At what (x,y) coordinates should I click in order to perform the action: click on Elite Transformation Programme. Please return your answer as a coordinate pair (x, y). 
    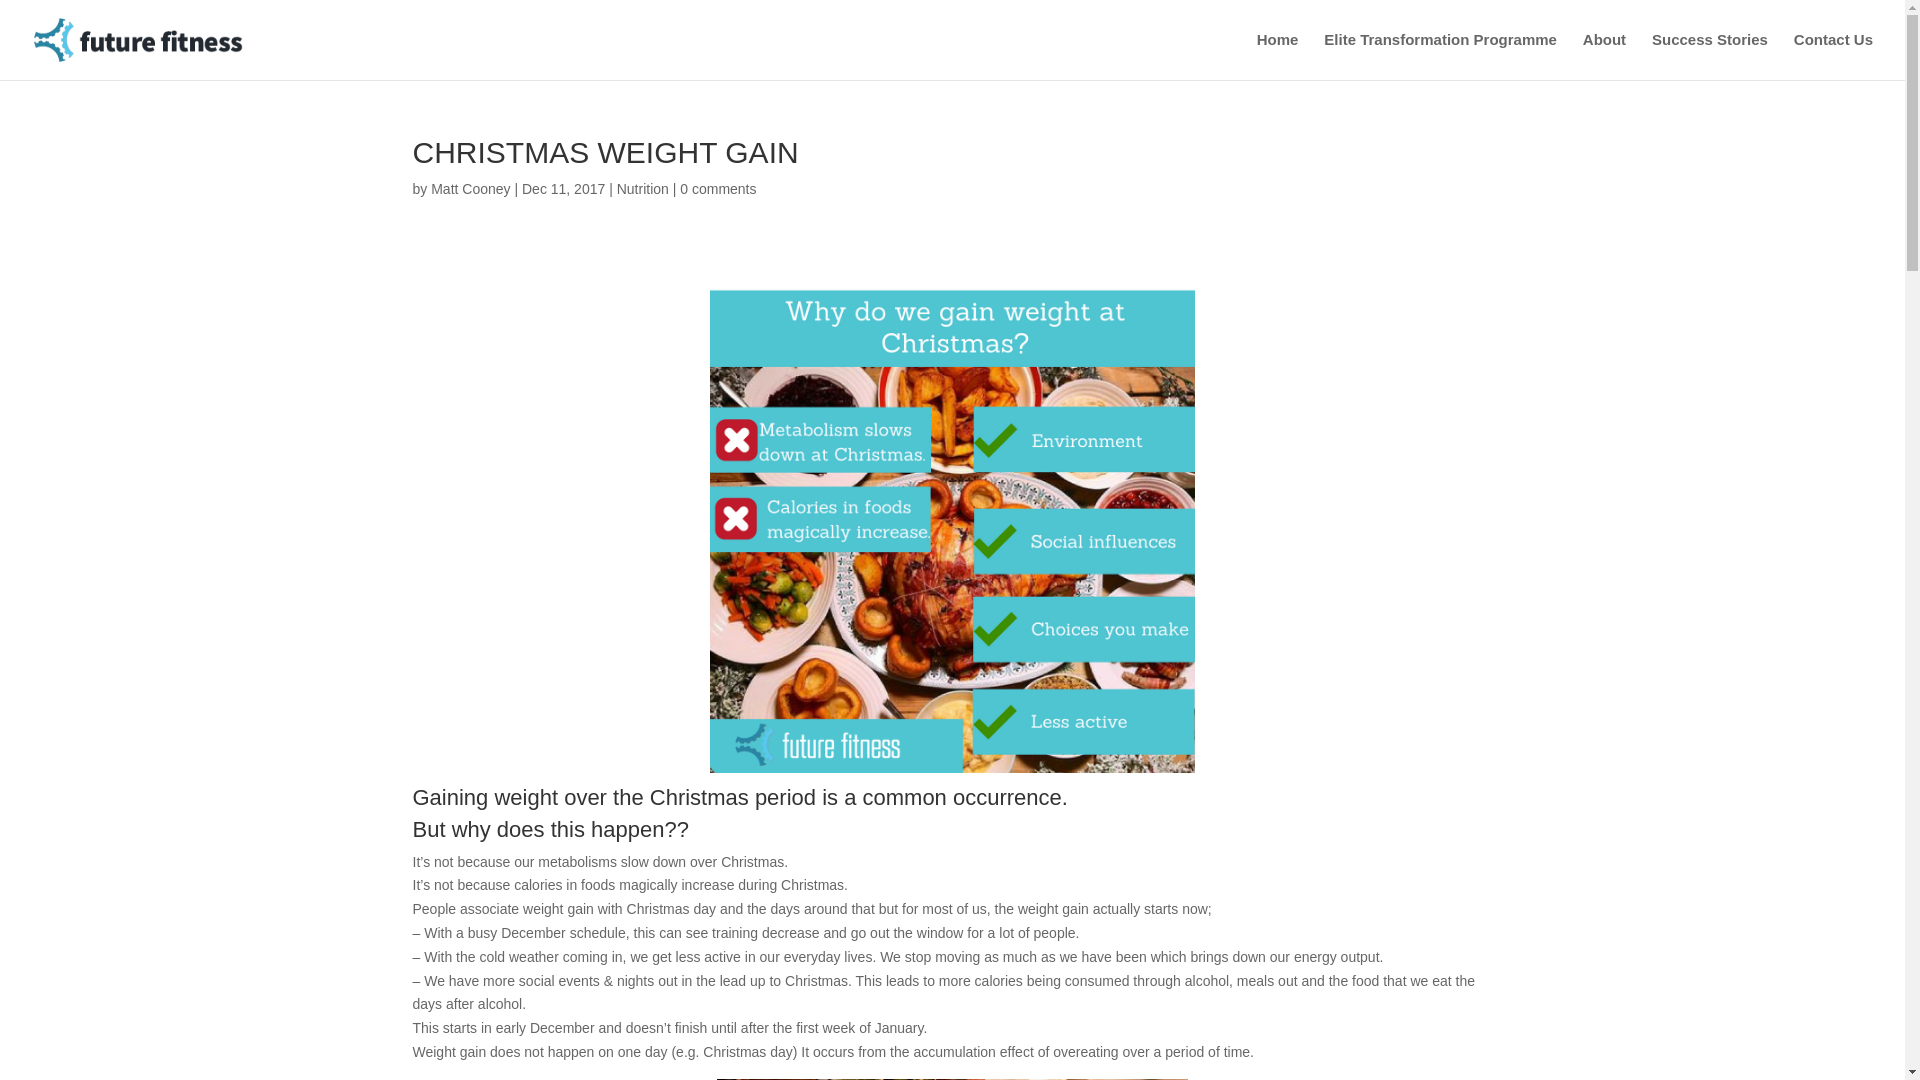
    Looking at the image, I should click on (1440, 56).